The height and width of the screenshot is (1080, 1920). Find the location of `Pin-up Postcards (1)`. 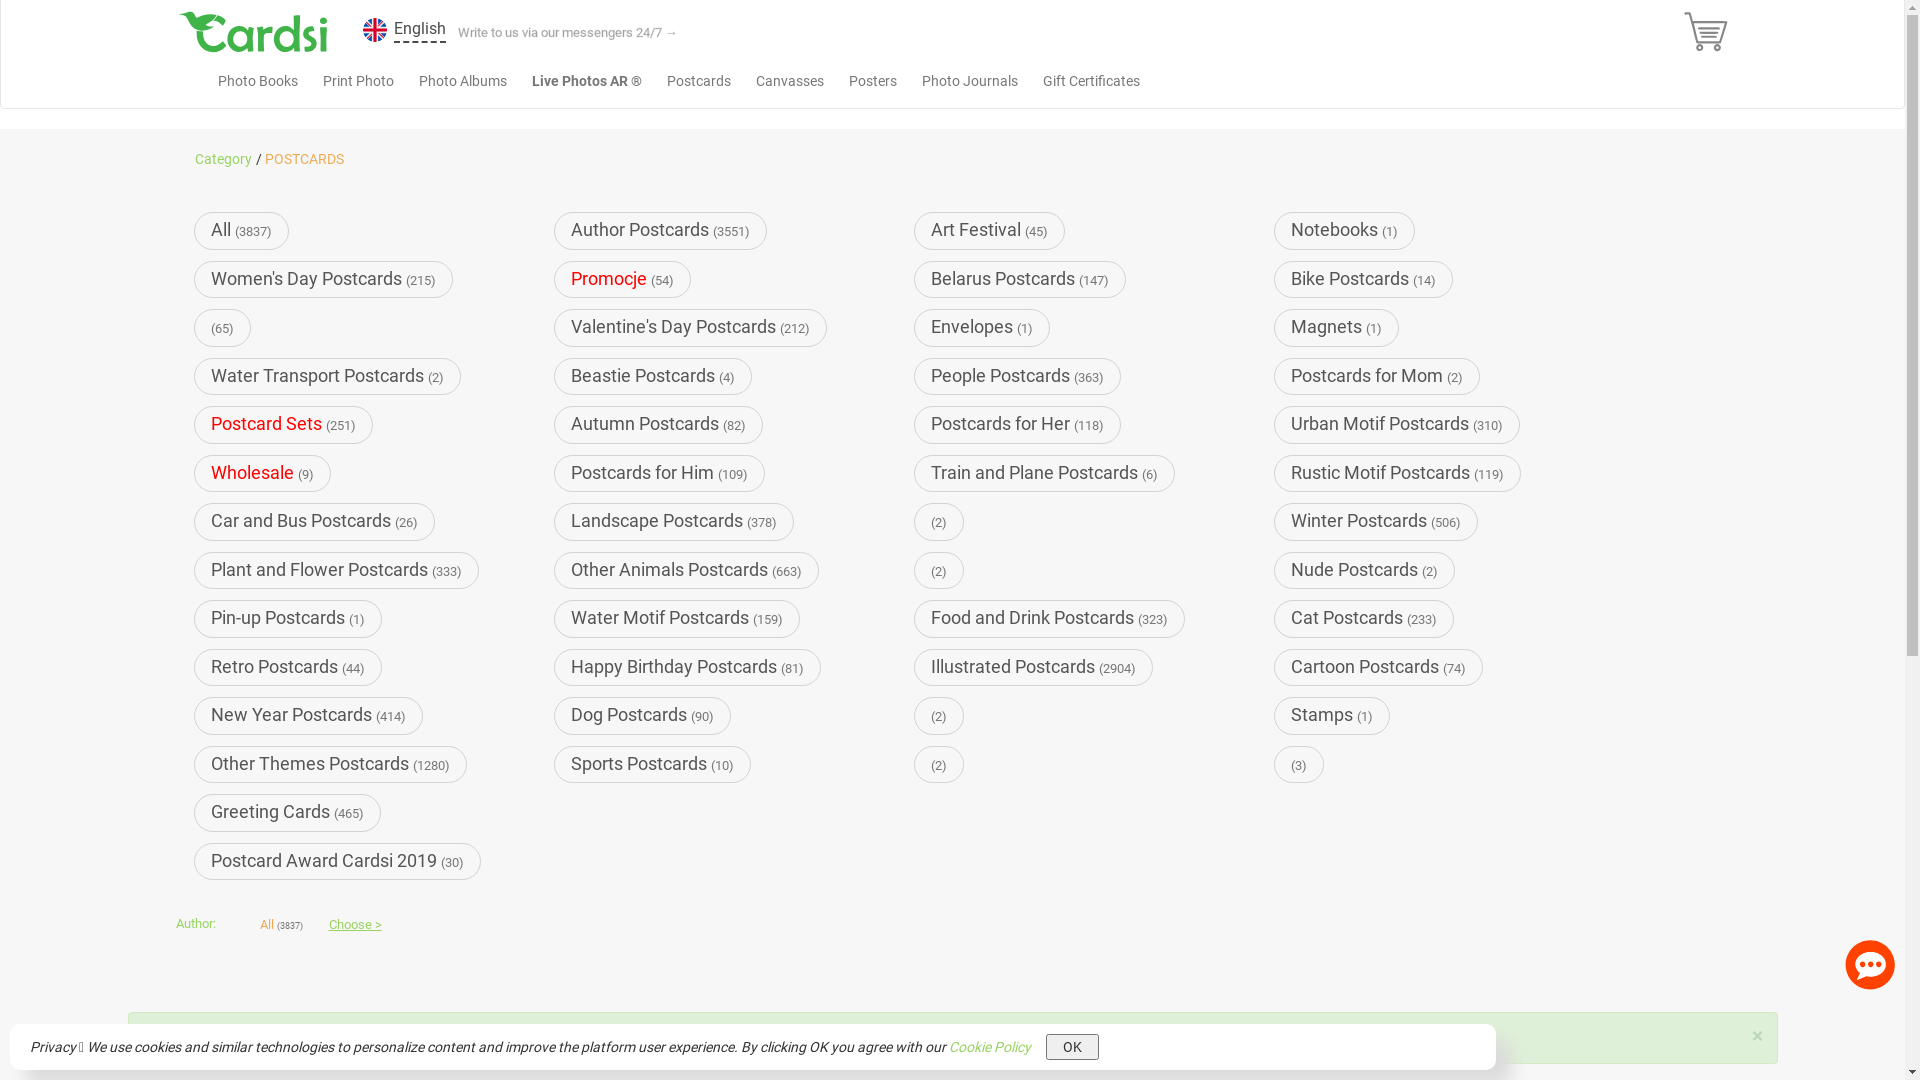

Pin-up Postcards (1) is located at coordinates (288, 618).